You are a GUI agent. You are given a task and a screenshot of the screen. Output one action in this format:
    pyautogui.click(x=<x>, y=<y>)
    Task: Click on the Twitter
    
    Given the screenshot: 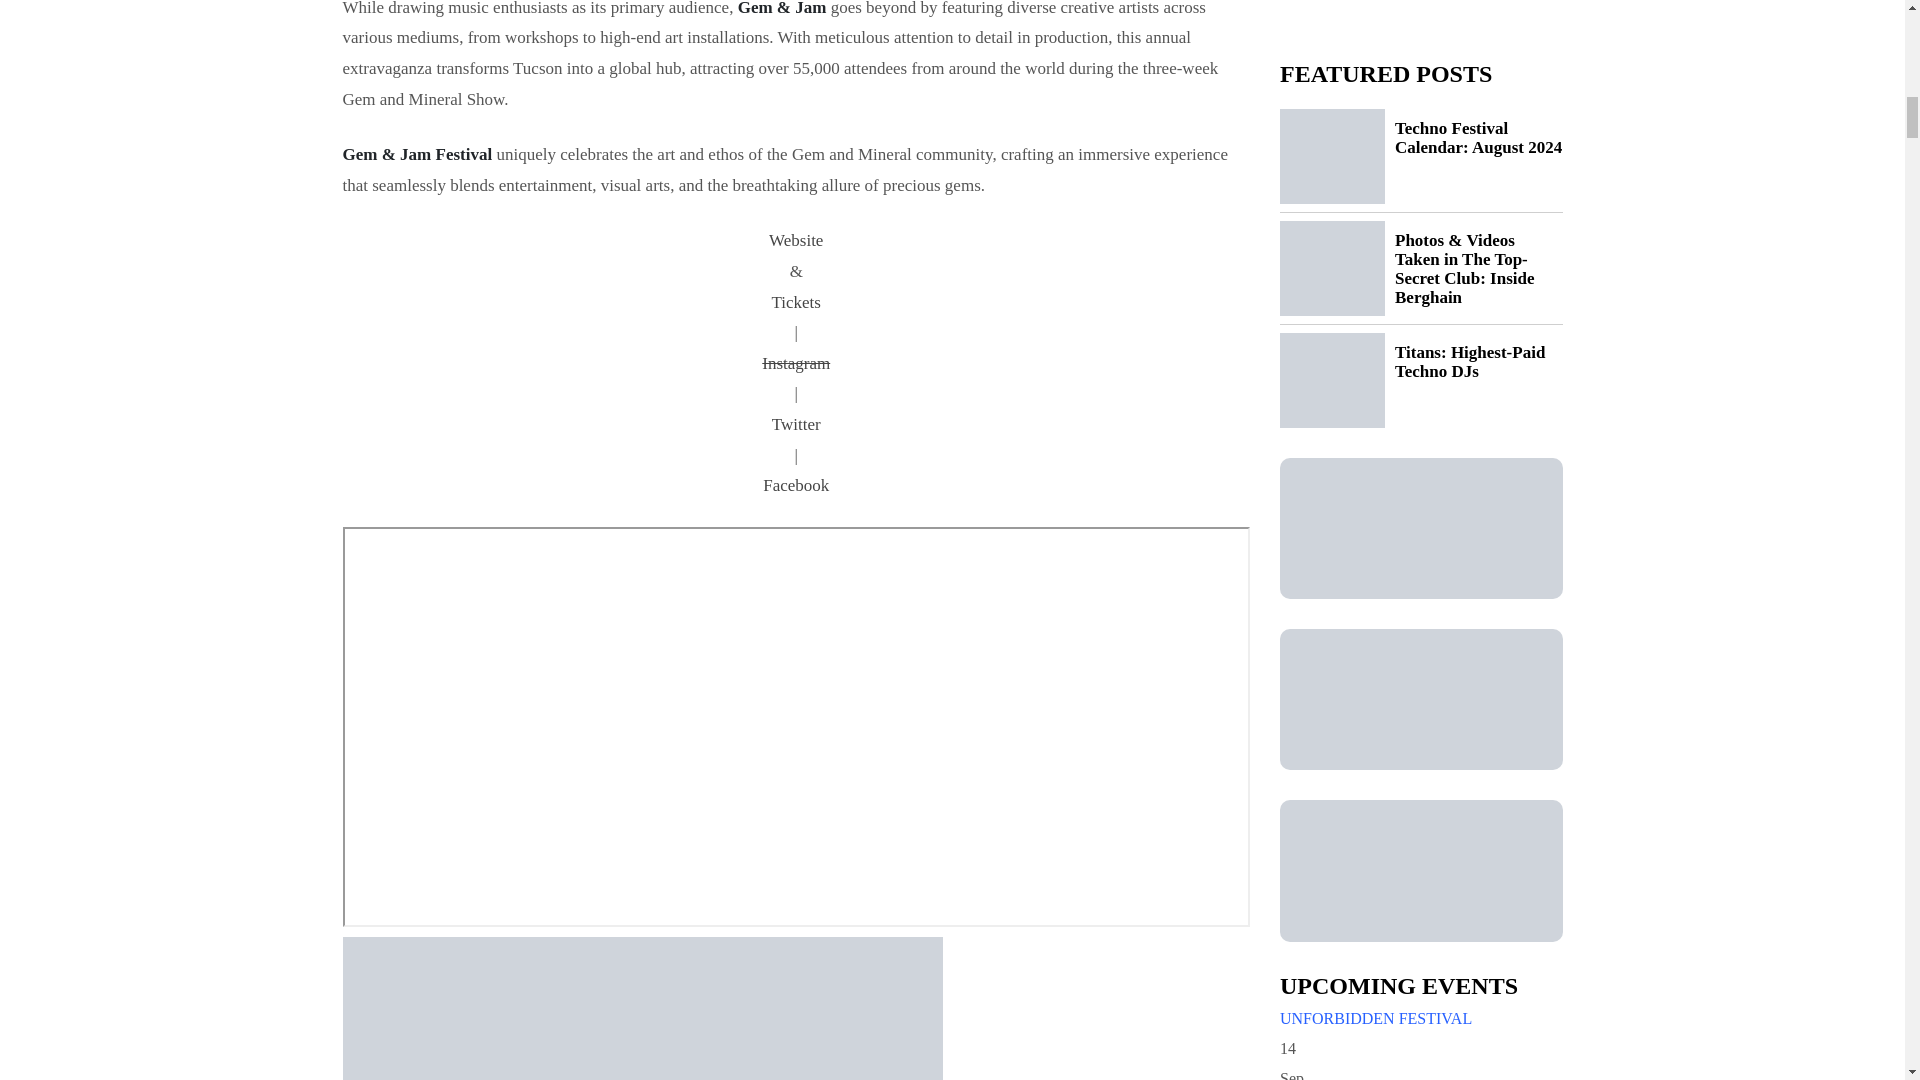 What is the action you would take?
    pyautogui.click(x=795, y=425)
    